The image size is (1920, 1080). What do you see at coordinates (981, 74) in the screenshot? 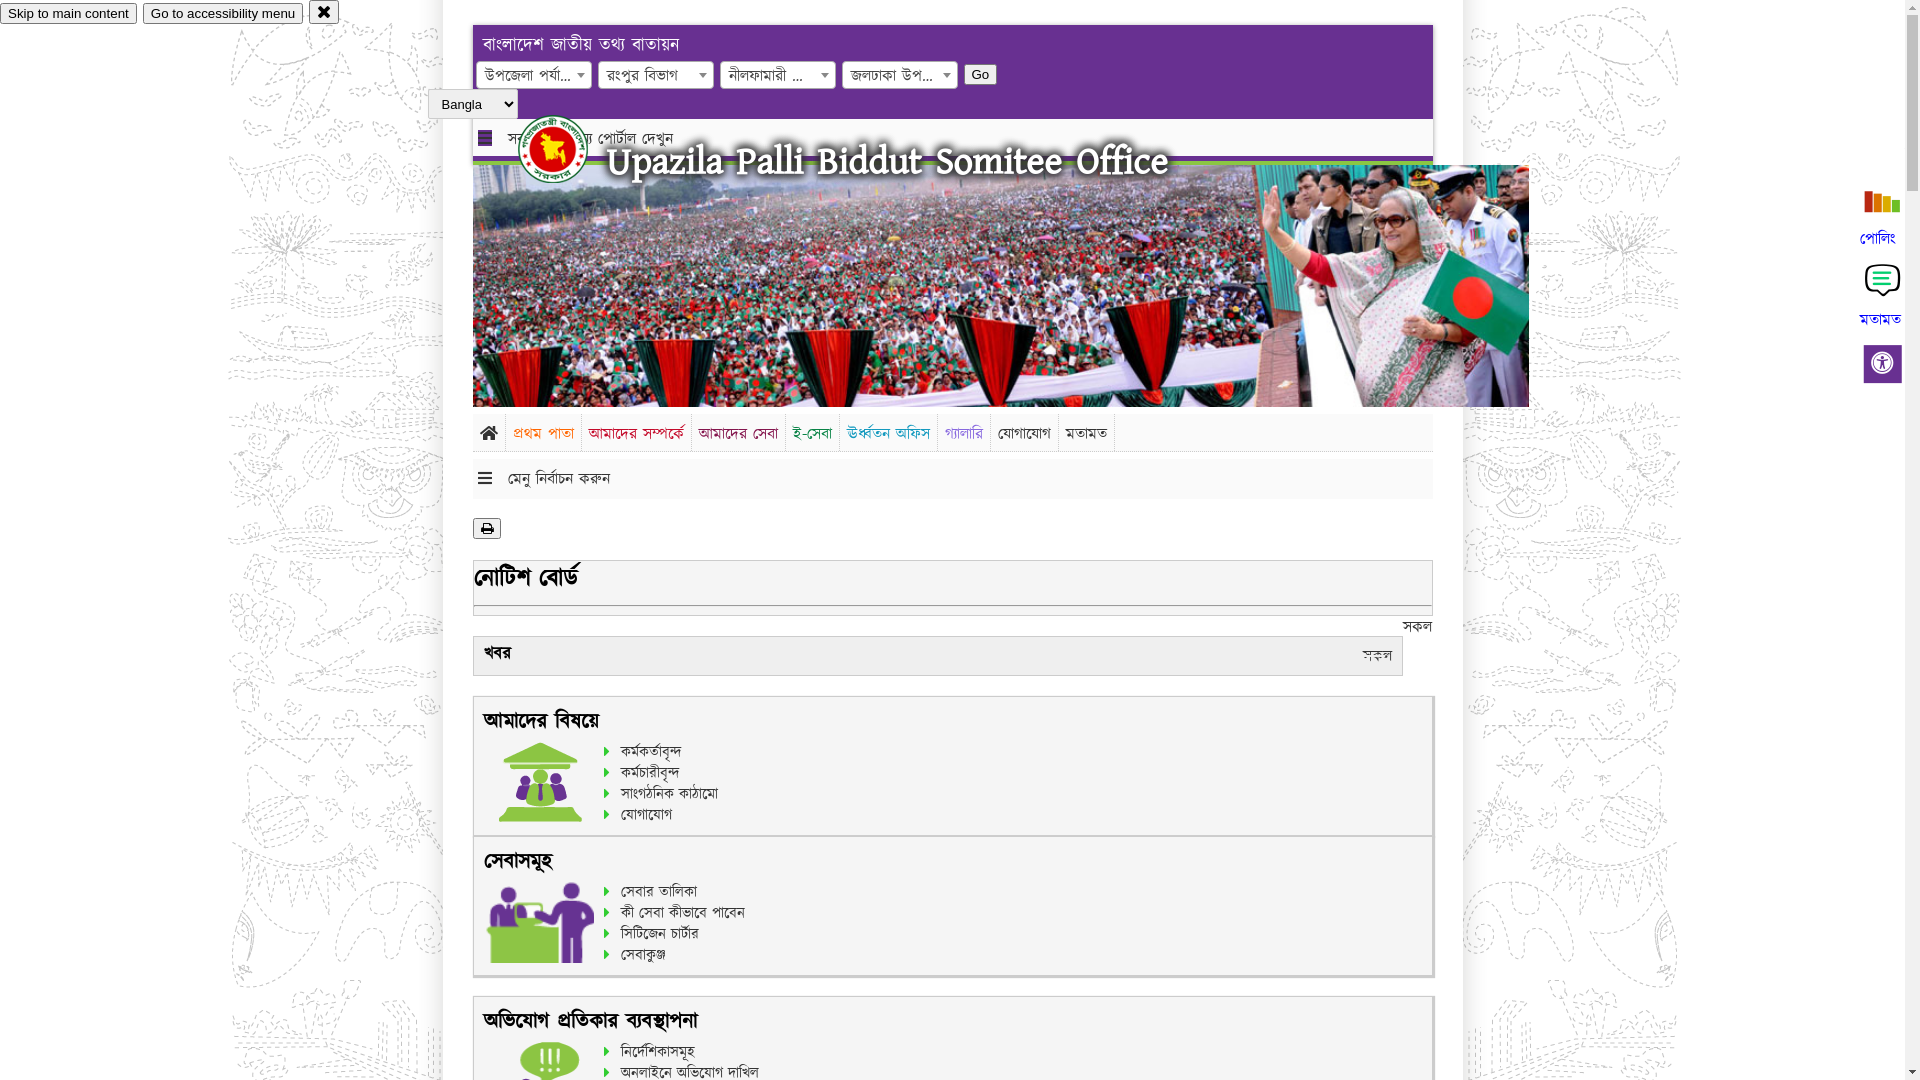
I see `Go` at bounding box center [981, 74].